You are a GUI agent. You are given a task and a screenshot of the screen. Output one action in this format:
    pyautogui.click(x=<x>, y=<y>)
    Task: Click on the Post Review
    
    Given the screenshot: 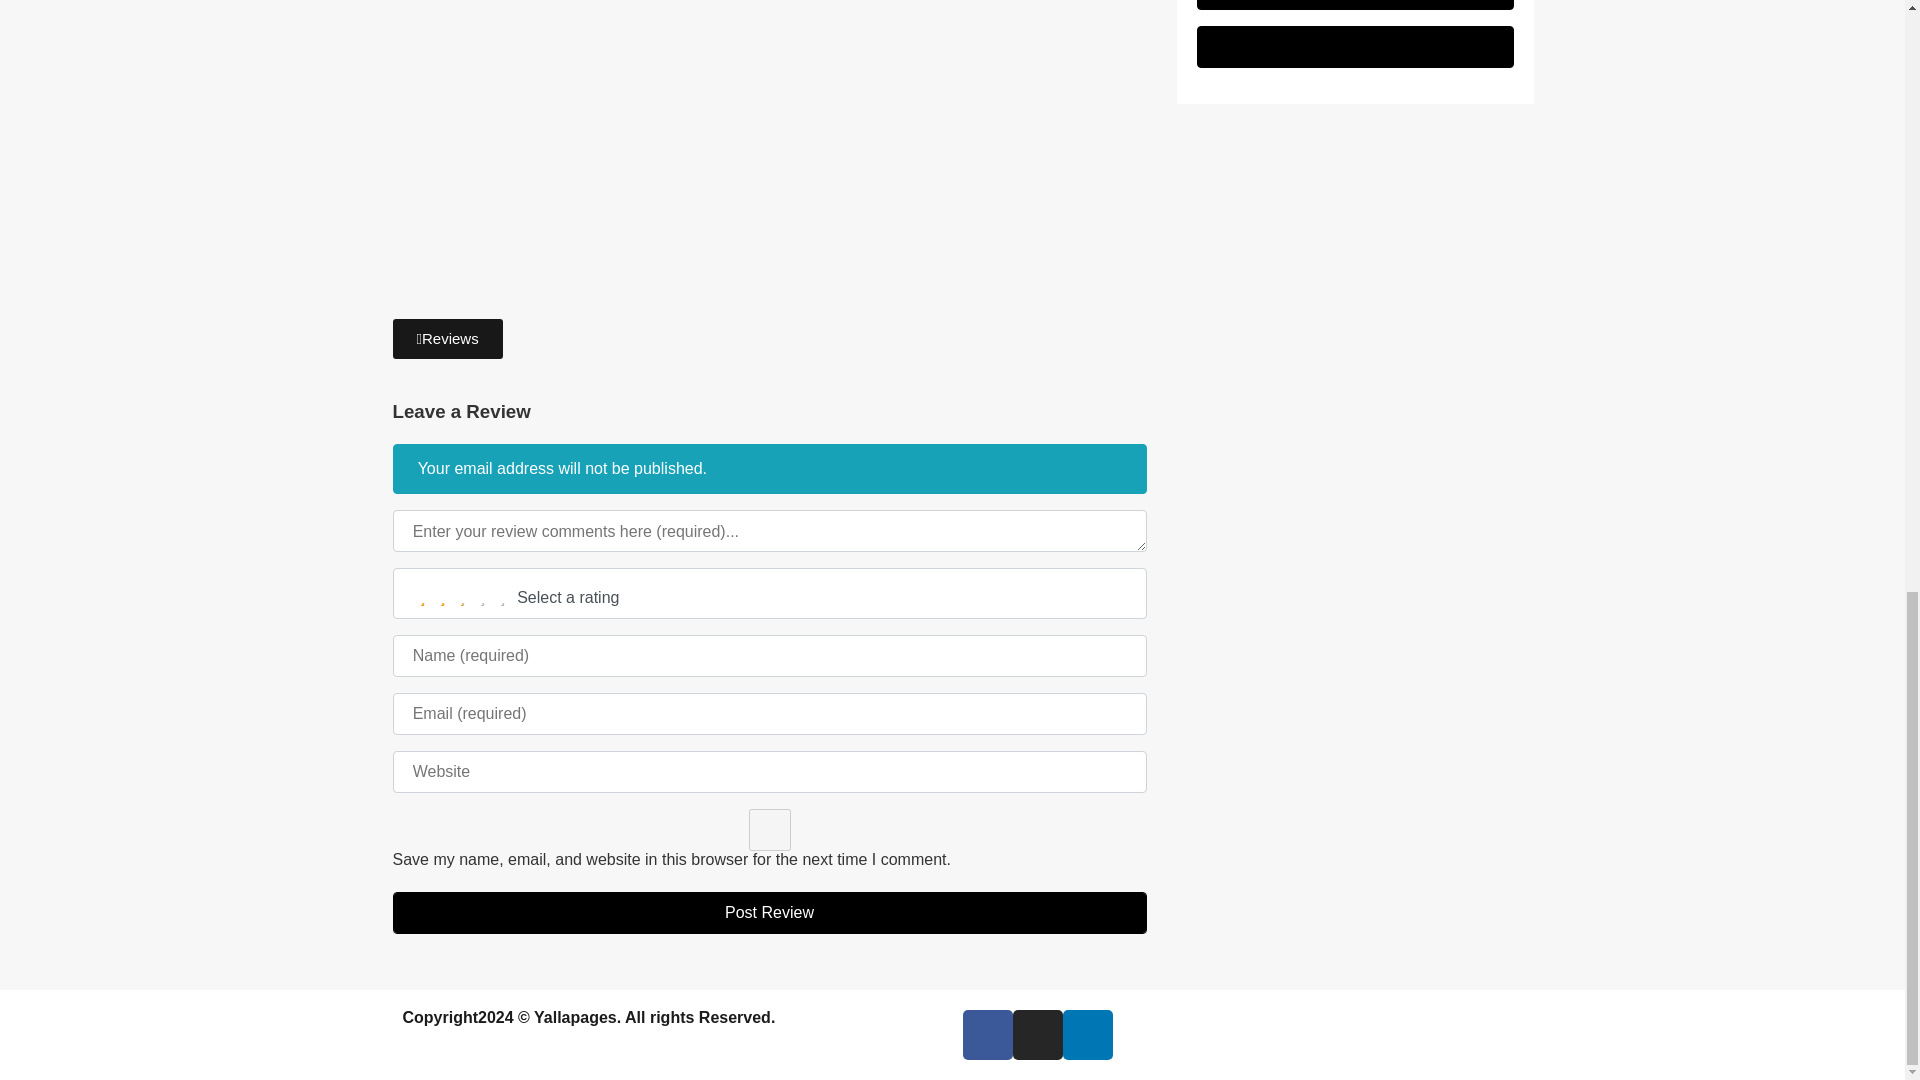 What is the action you would take?
    pyautogui.click(x=768, y=913)
    